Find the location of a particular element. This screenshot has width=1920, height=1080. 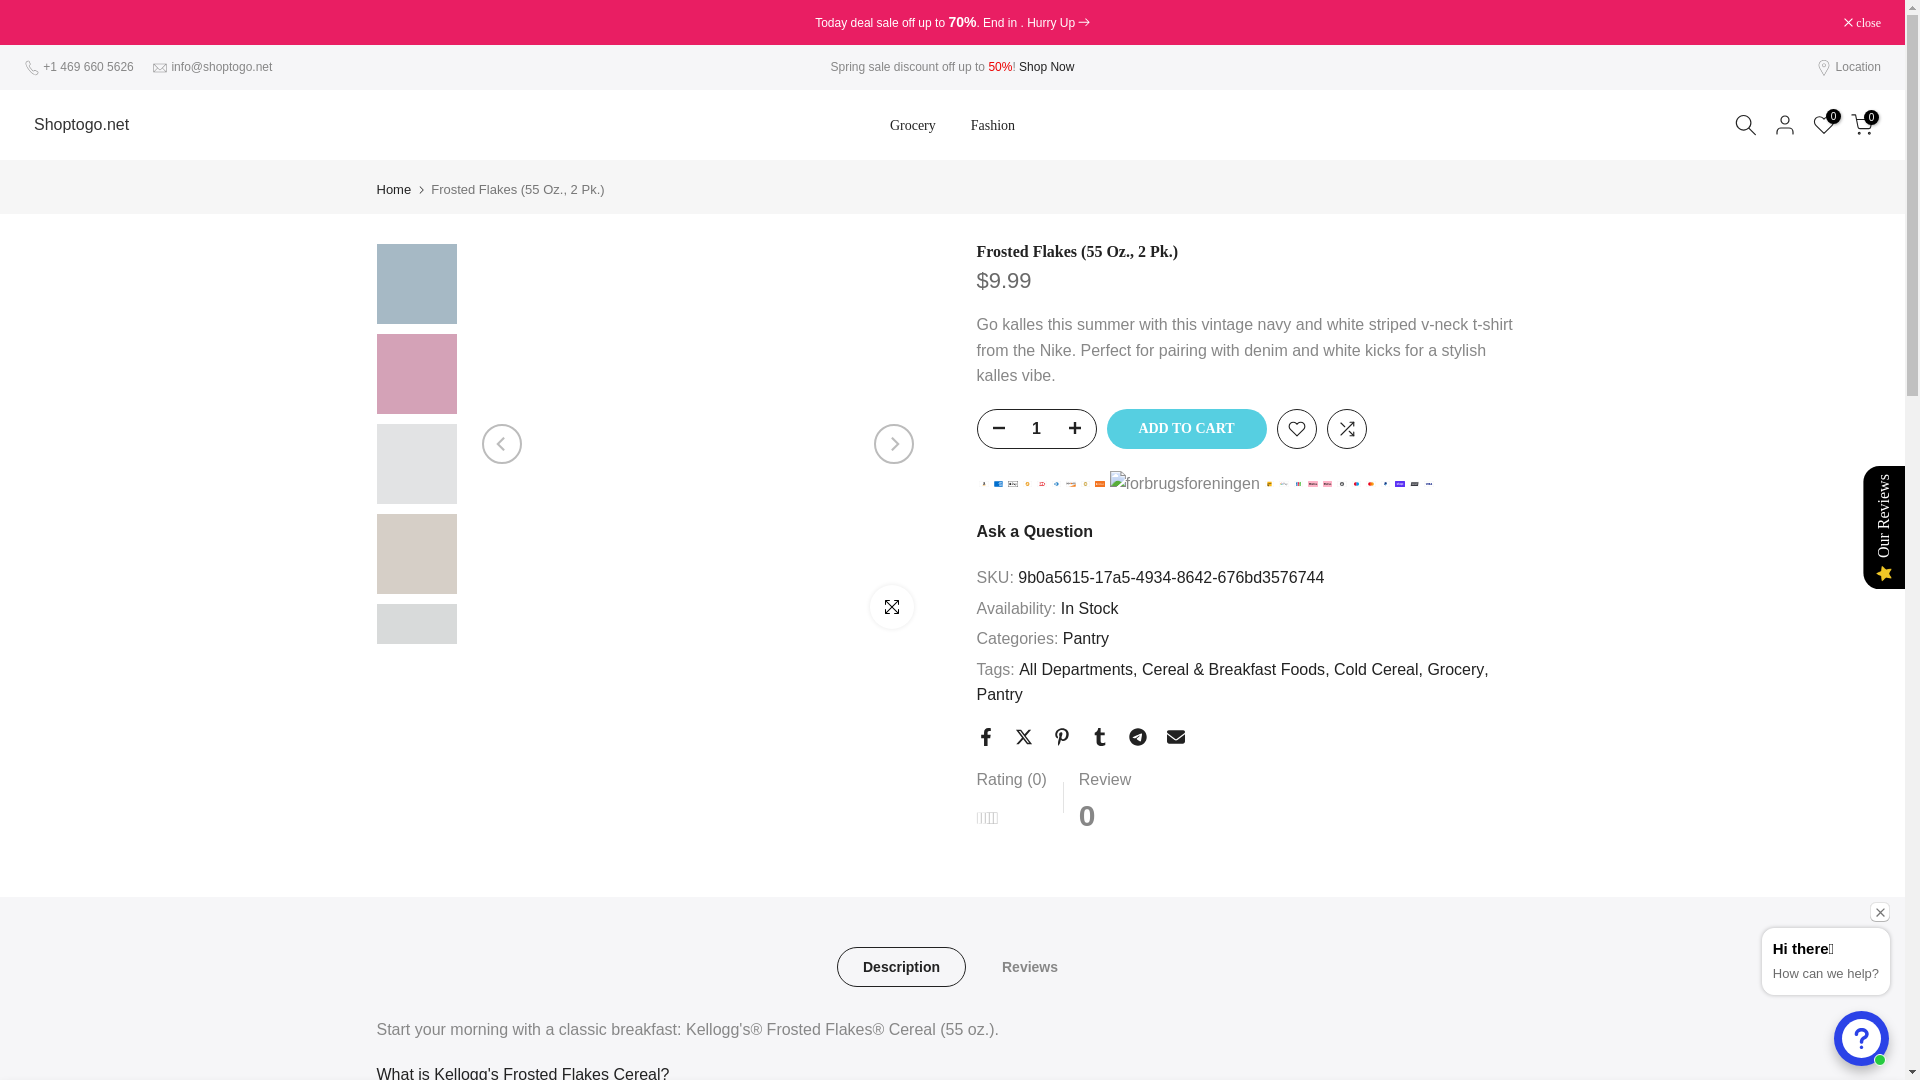

0 is located at coordinates (1824, 125).